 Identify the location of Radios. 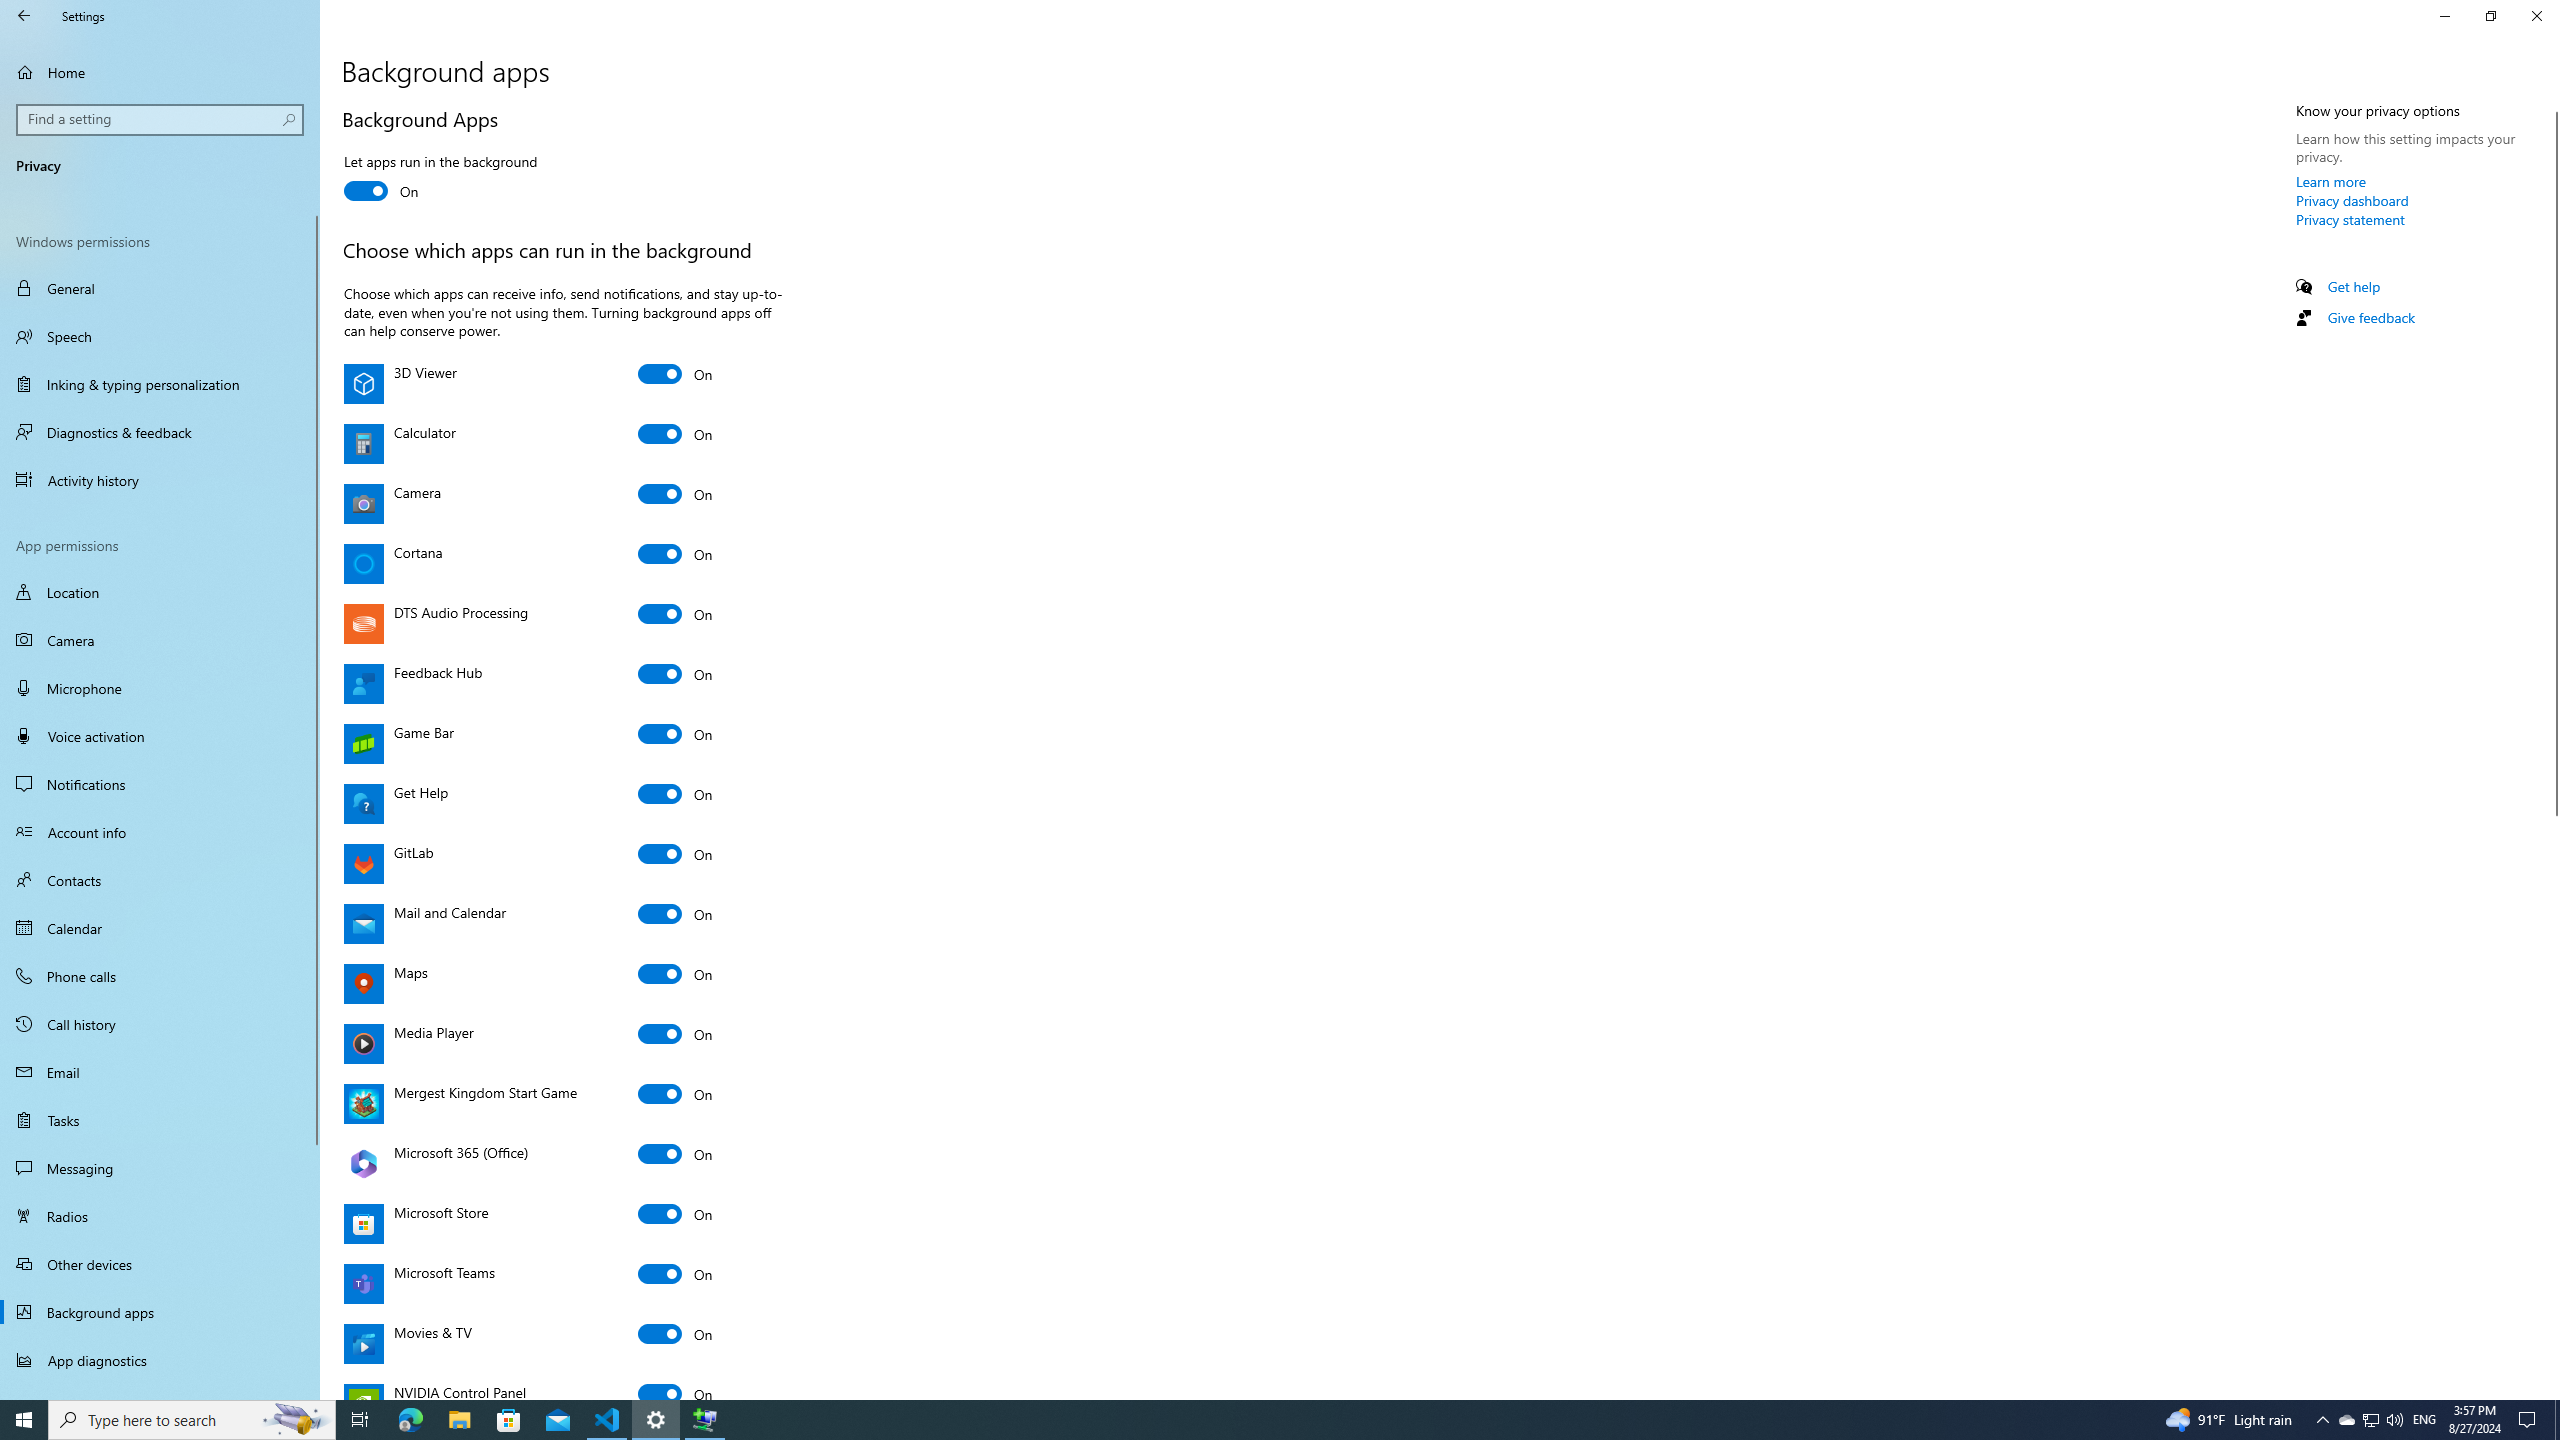
(160, 1216).